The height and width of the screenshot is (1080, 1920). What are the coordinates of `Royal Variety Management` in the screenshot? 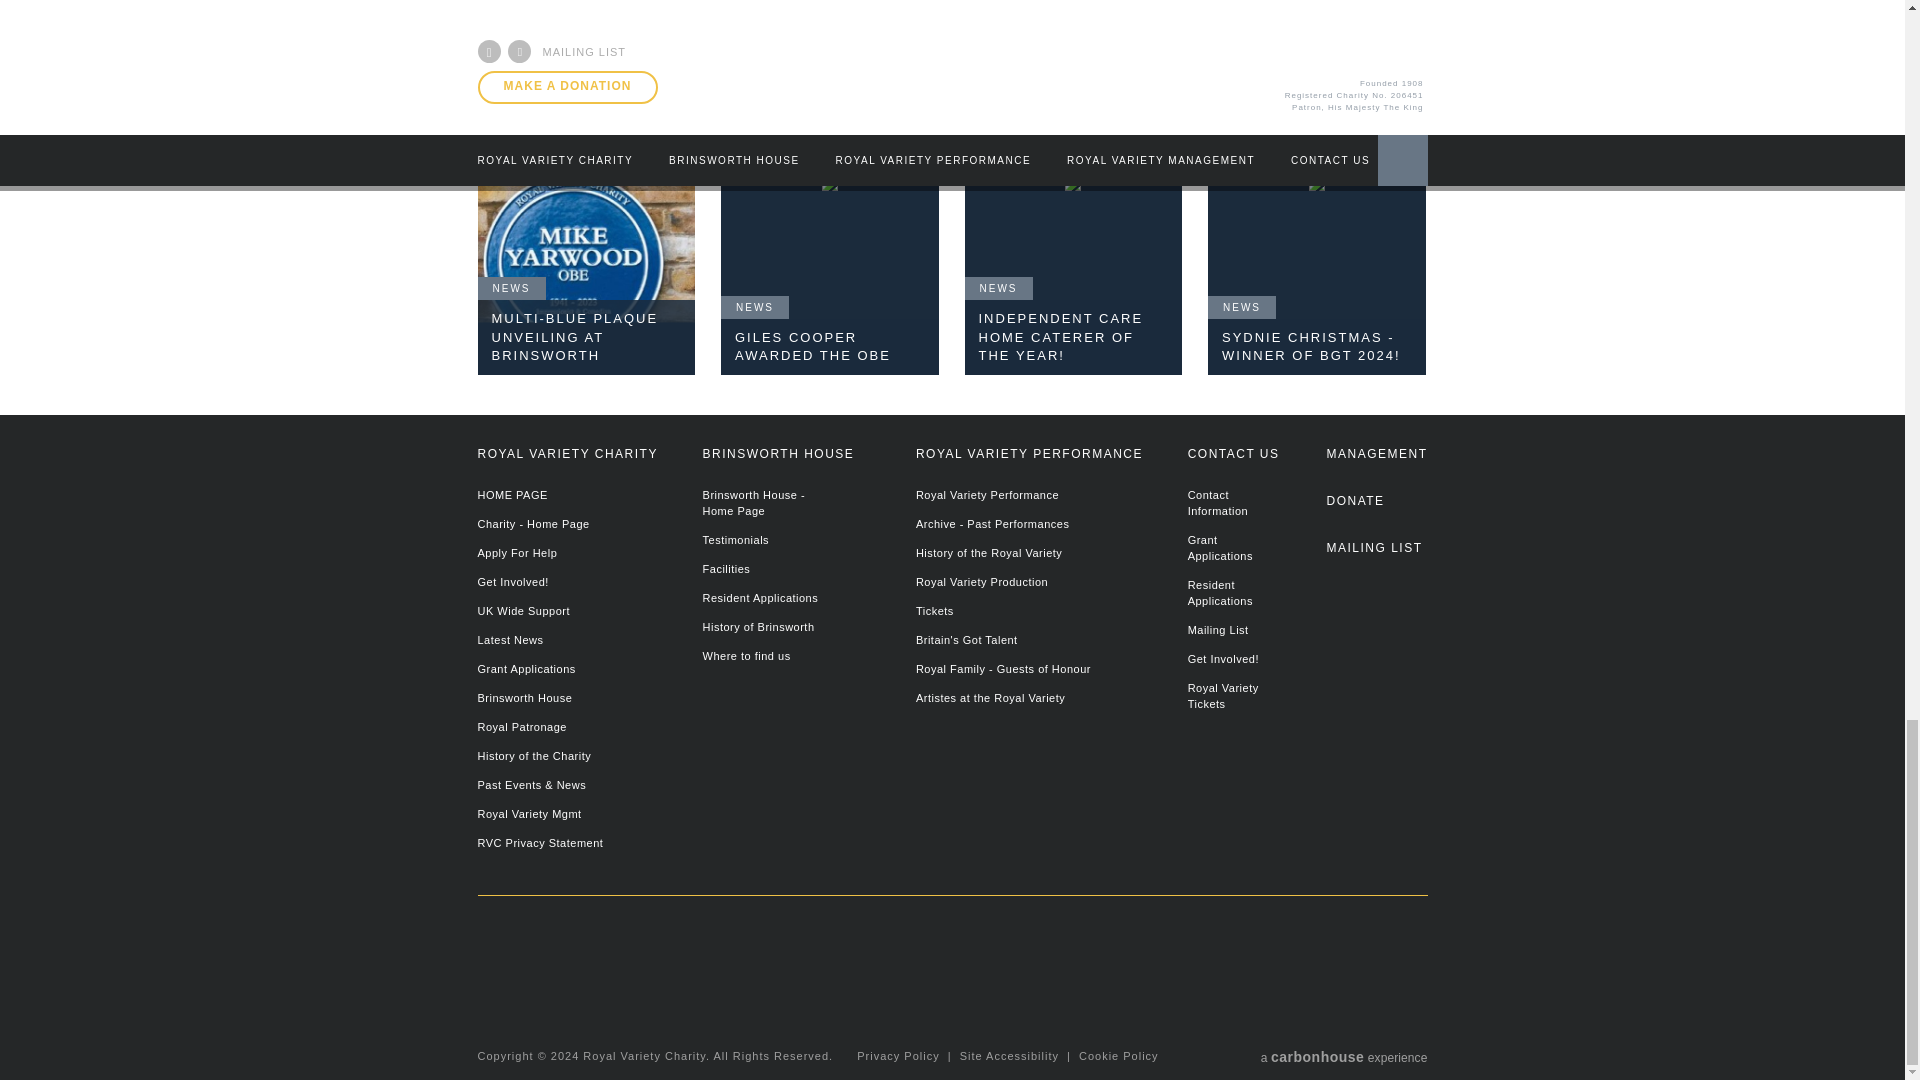 It's located at (1376, 463).